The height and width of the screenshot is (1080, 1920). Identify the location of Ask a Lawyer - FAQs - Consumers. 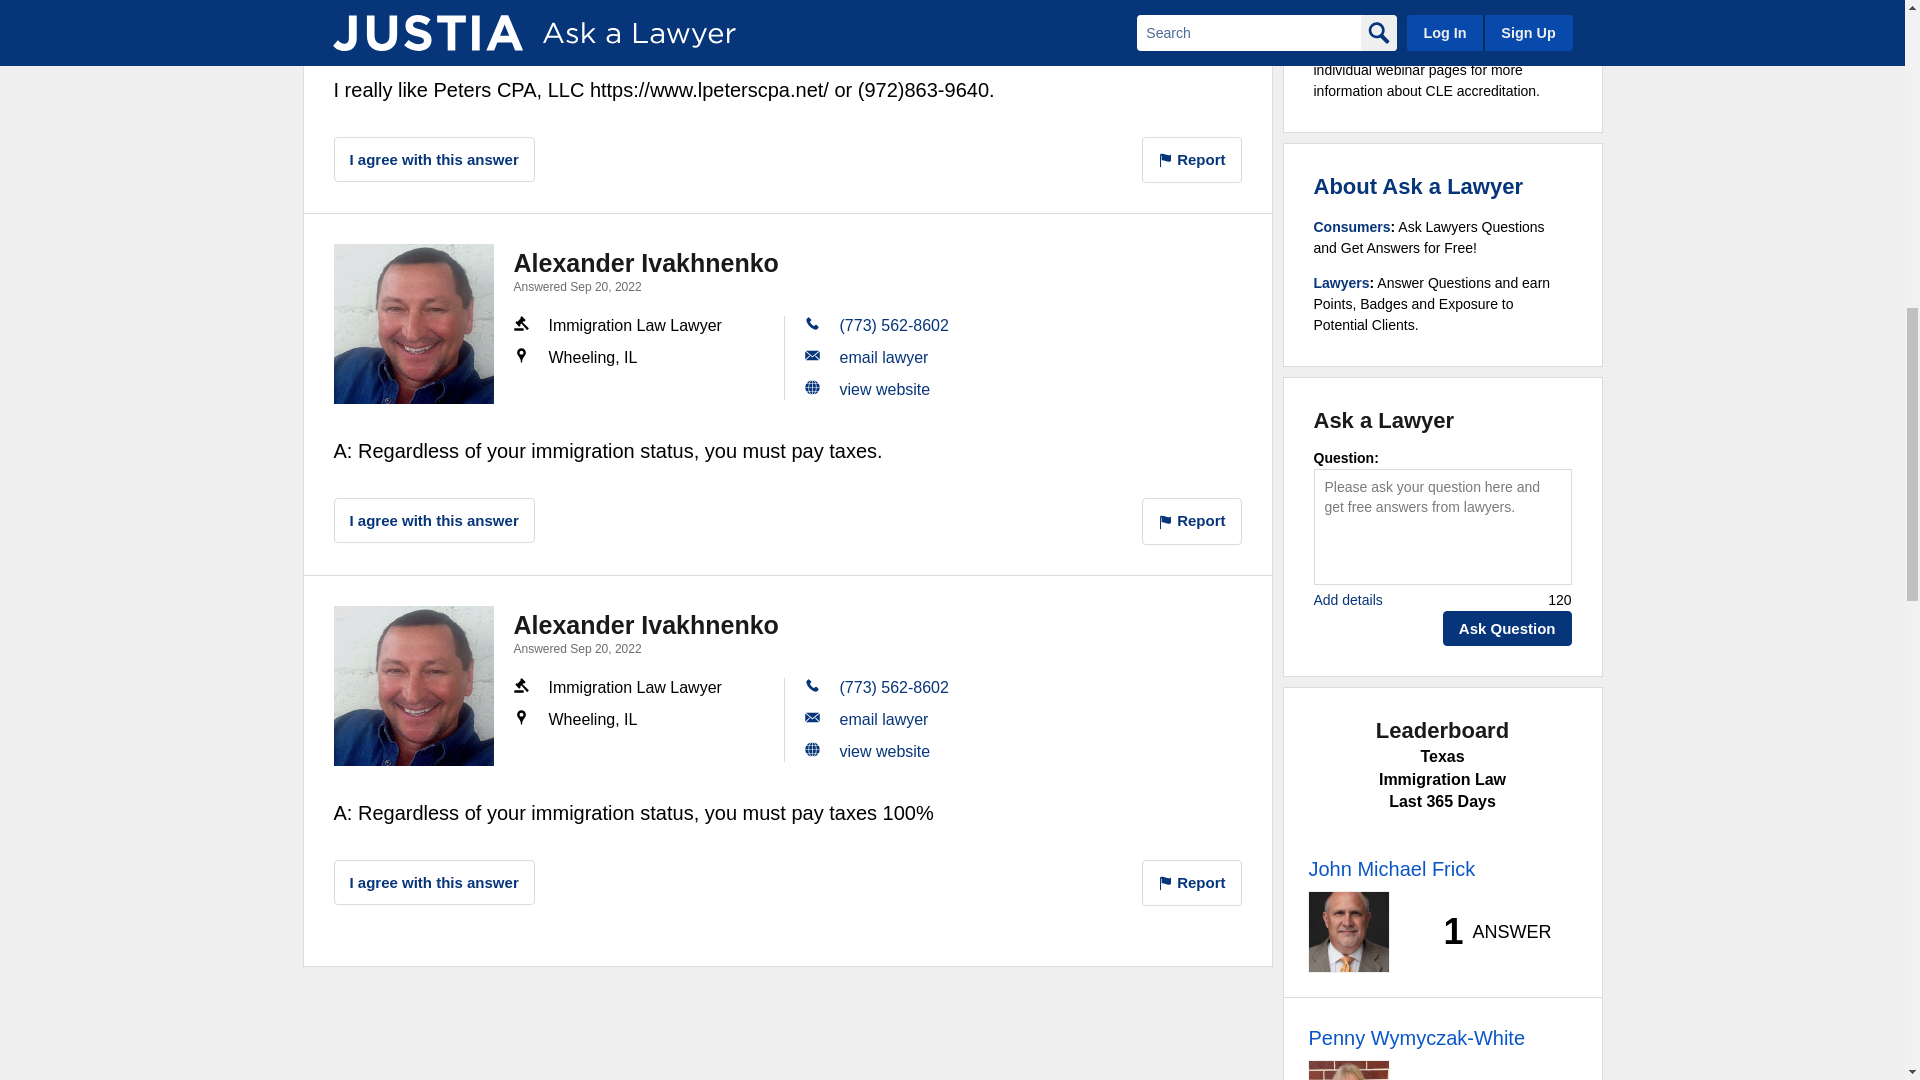
(1352, 227).